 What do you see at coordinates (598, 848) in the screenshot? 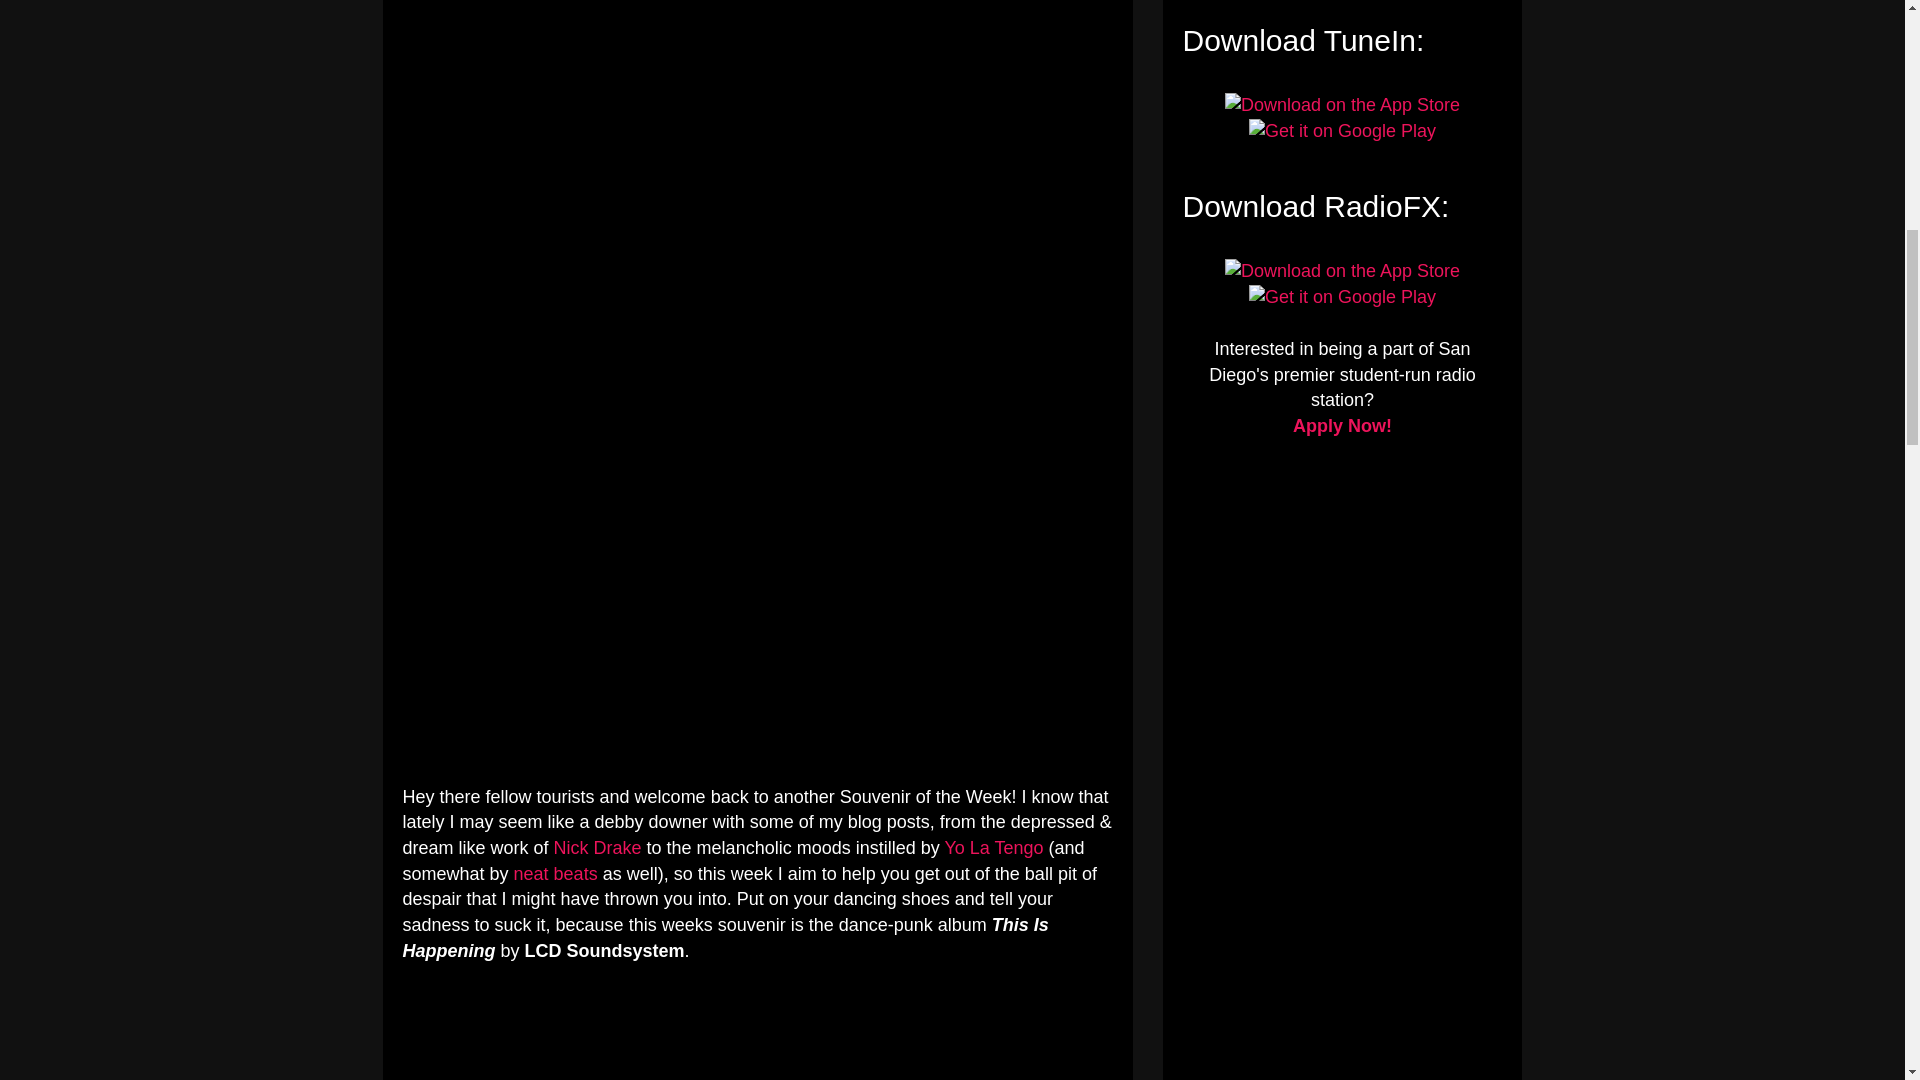
I see `Nick Drake` at bounding box center [598, 848].